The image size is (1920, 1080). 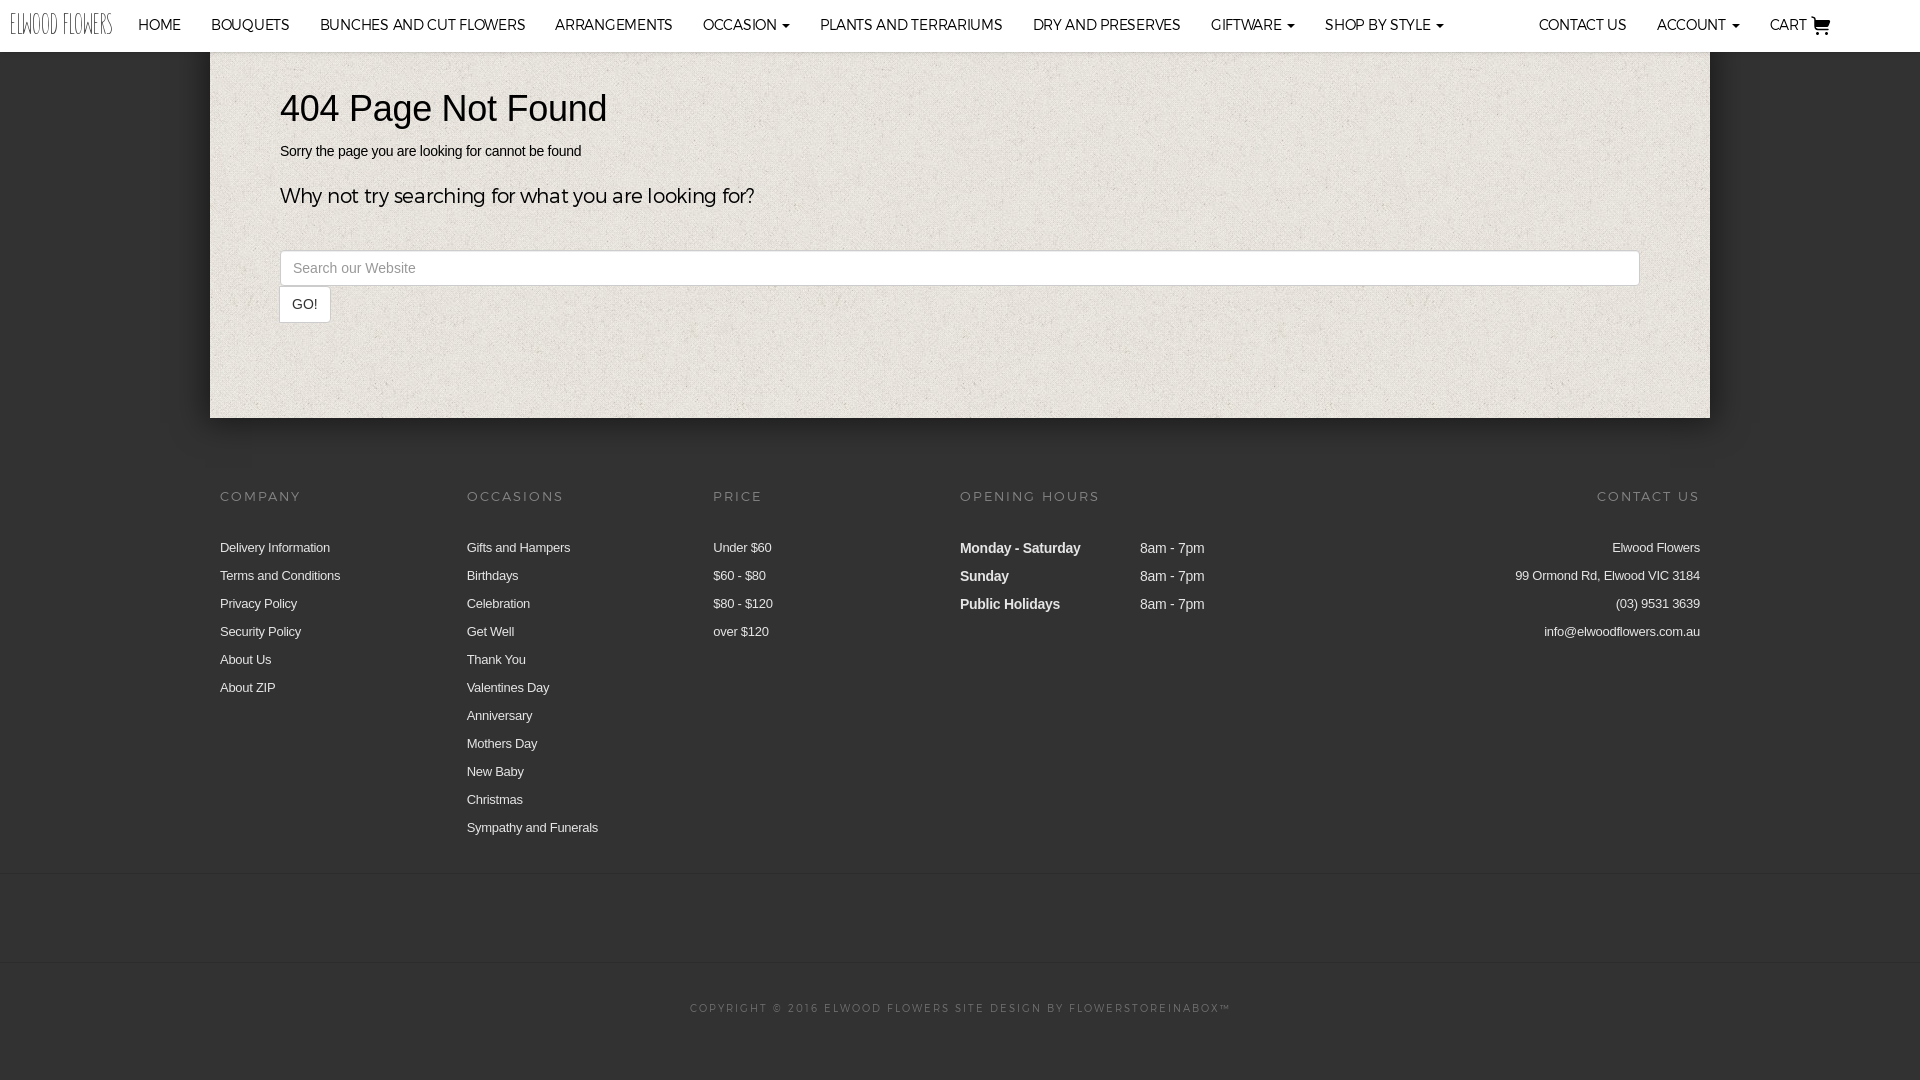 I want to click on FLOWERSTOREINABOX, so click(x=1144, y=1008).